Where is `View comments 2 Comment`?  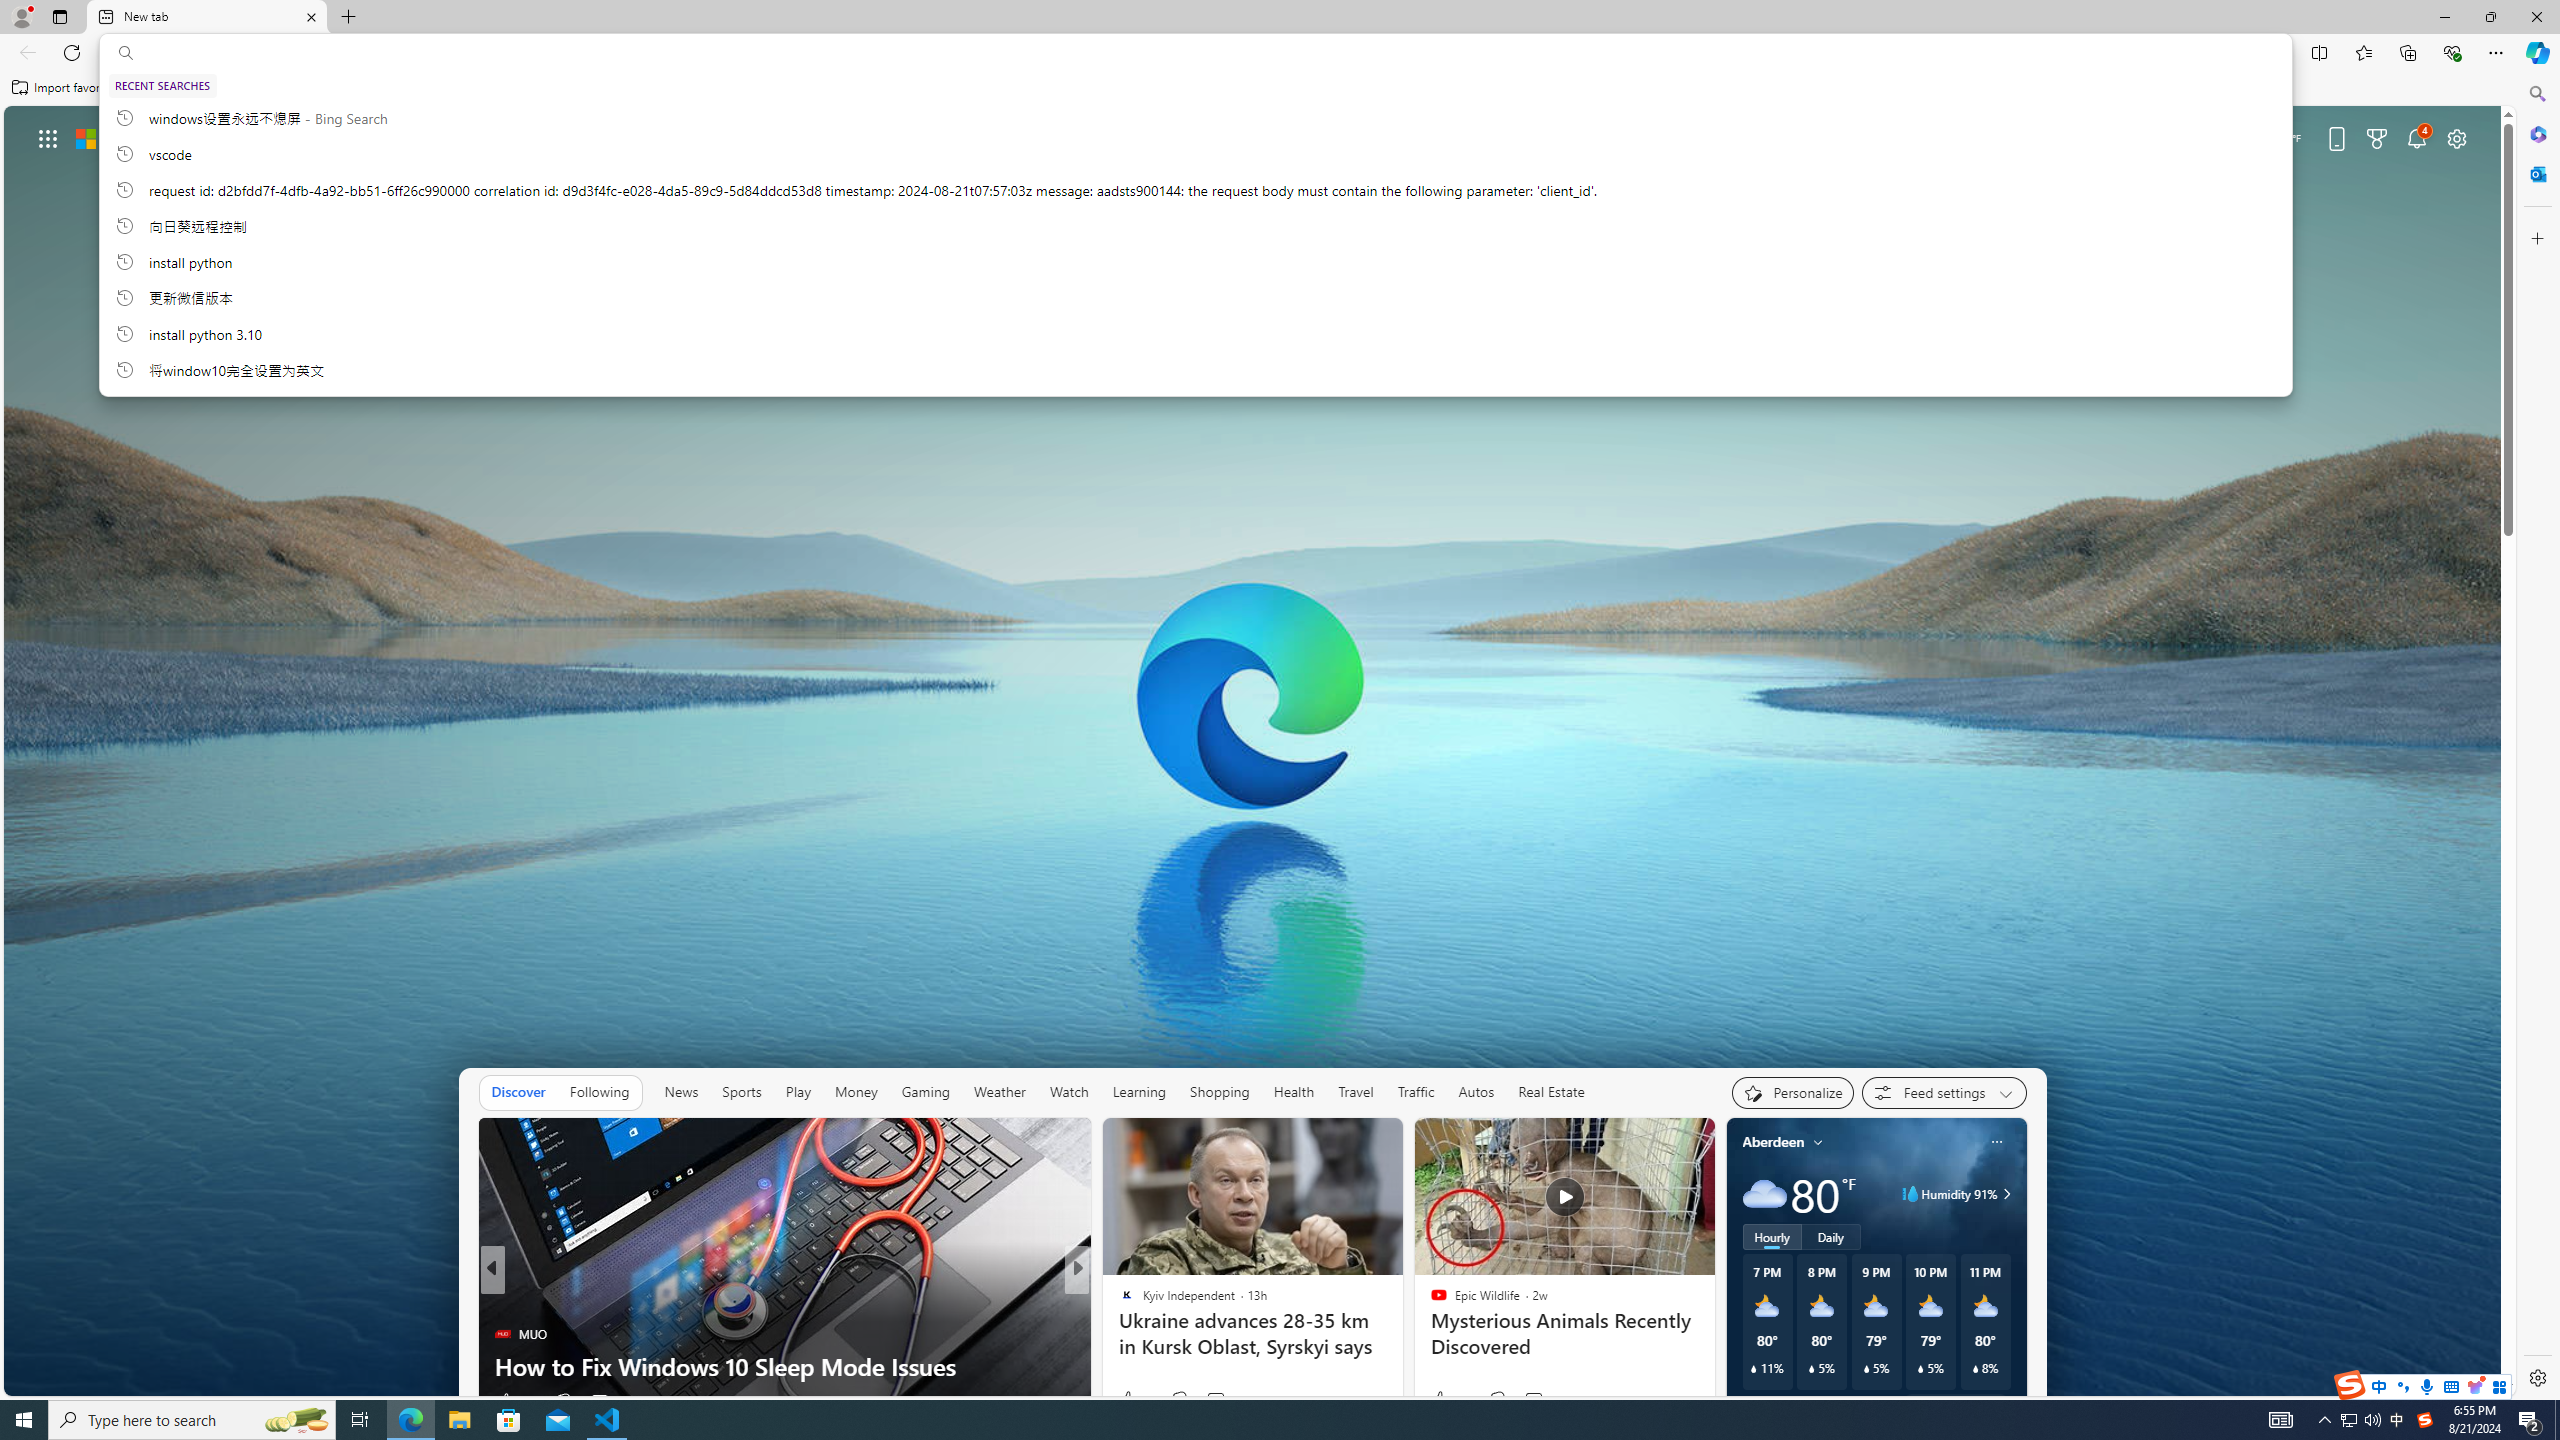
View comments 2 Comment is located at coordinates (605, 1400).